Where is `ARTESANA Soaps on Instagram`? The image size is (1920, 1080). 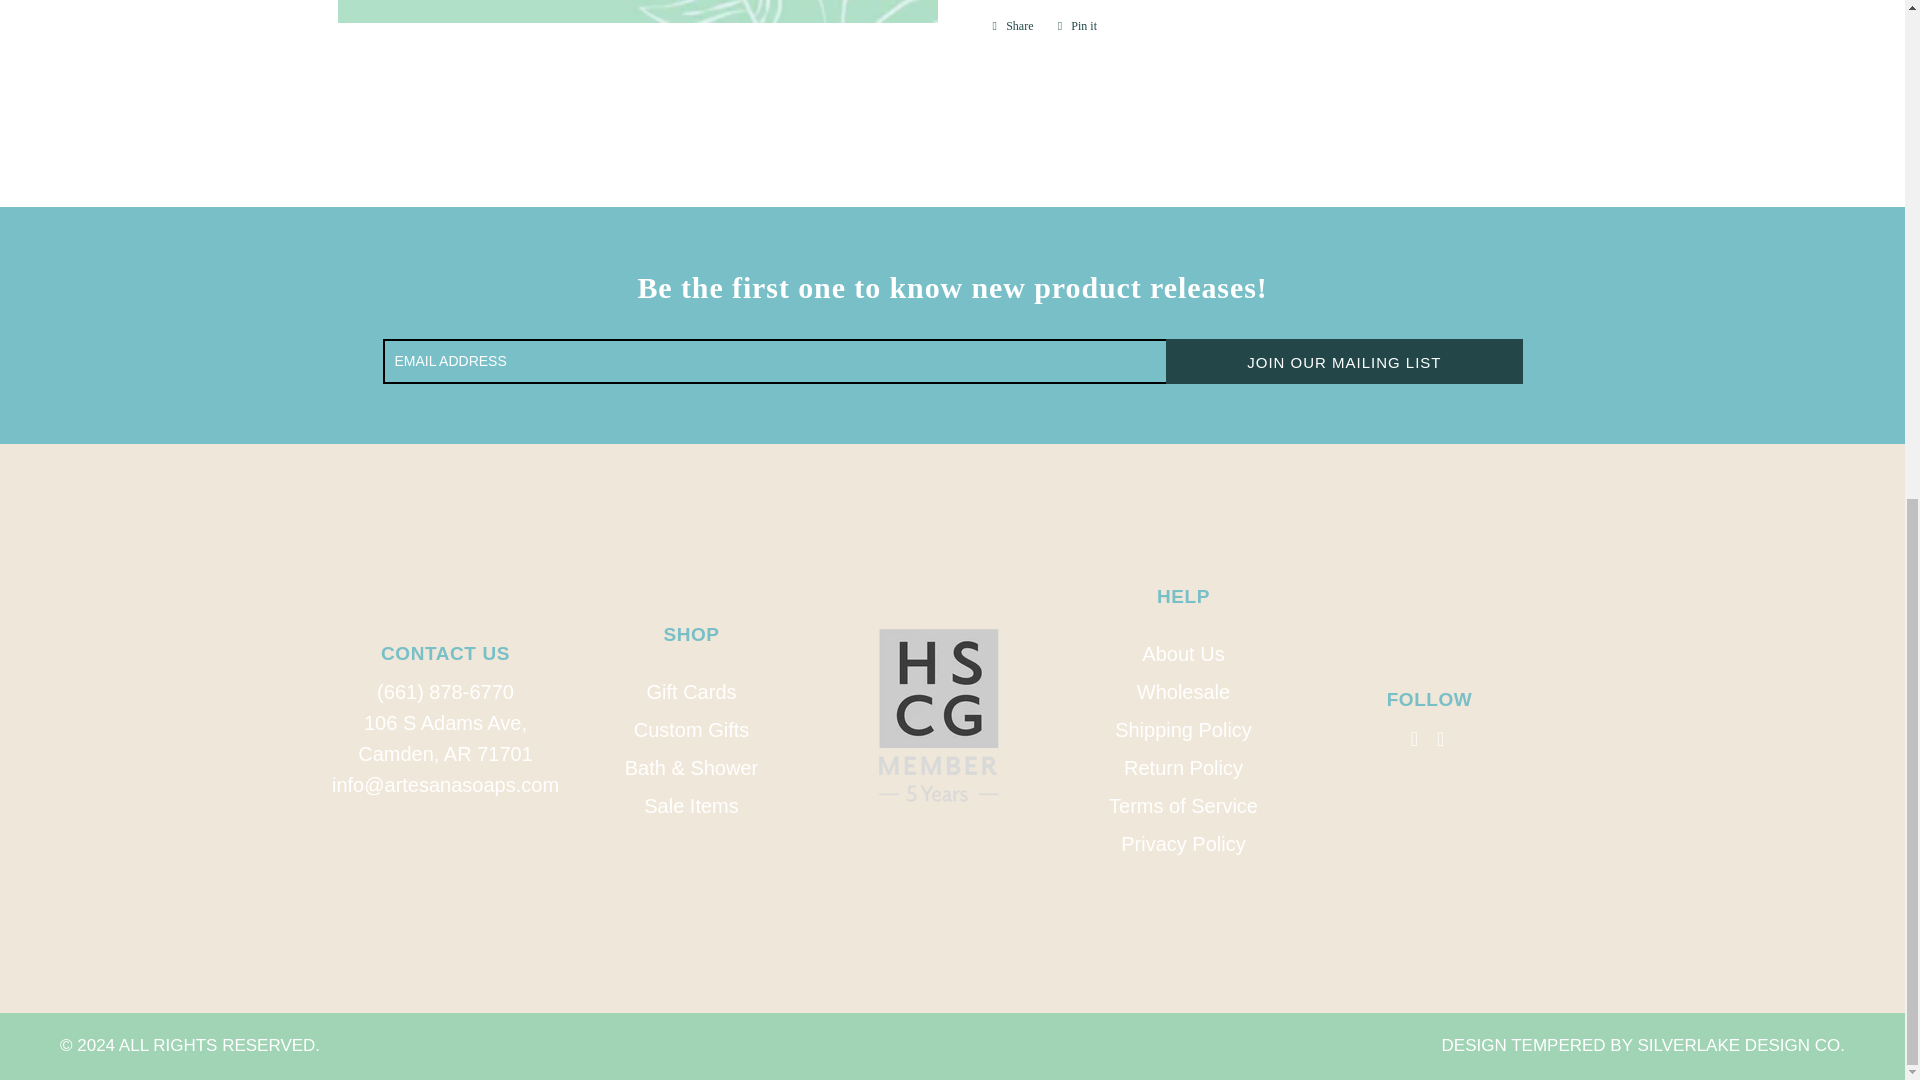 ARTESANA Soaps on Instagram is located at coordinates (1442, 738).